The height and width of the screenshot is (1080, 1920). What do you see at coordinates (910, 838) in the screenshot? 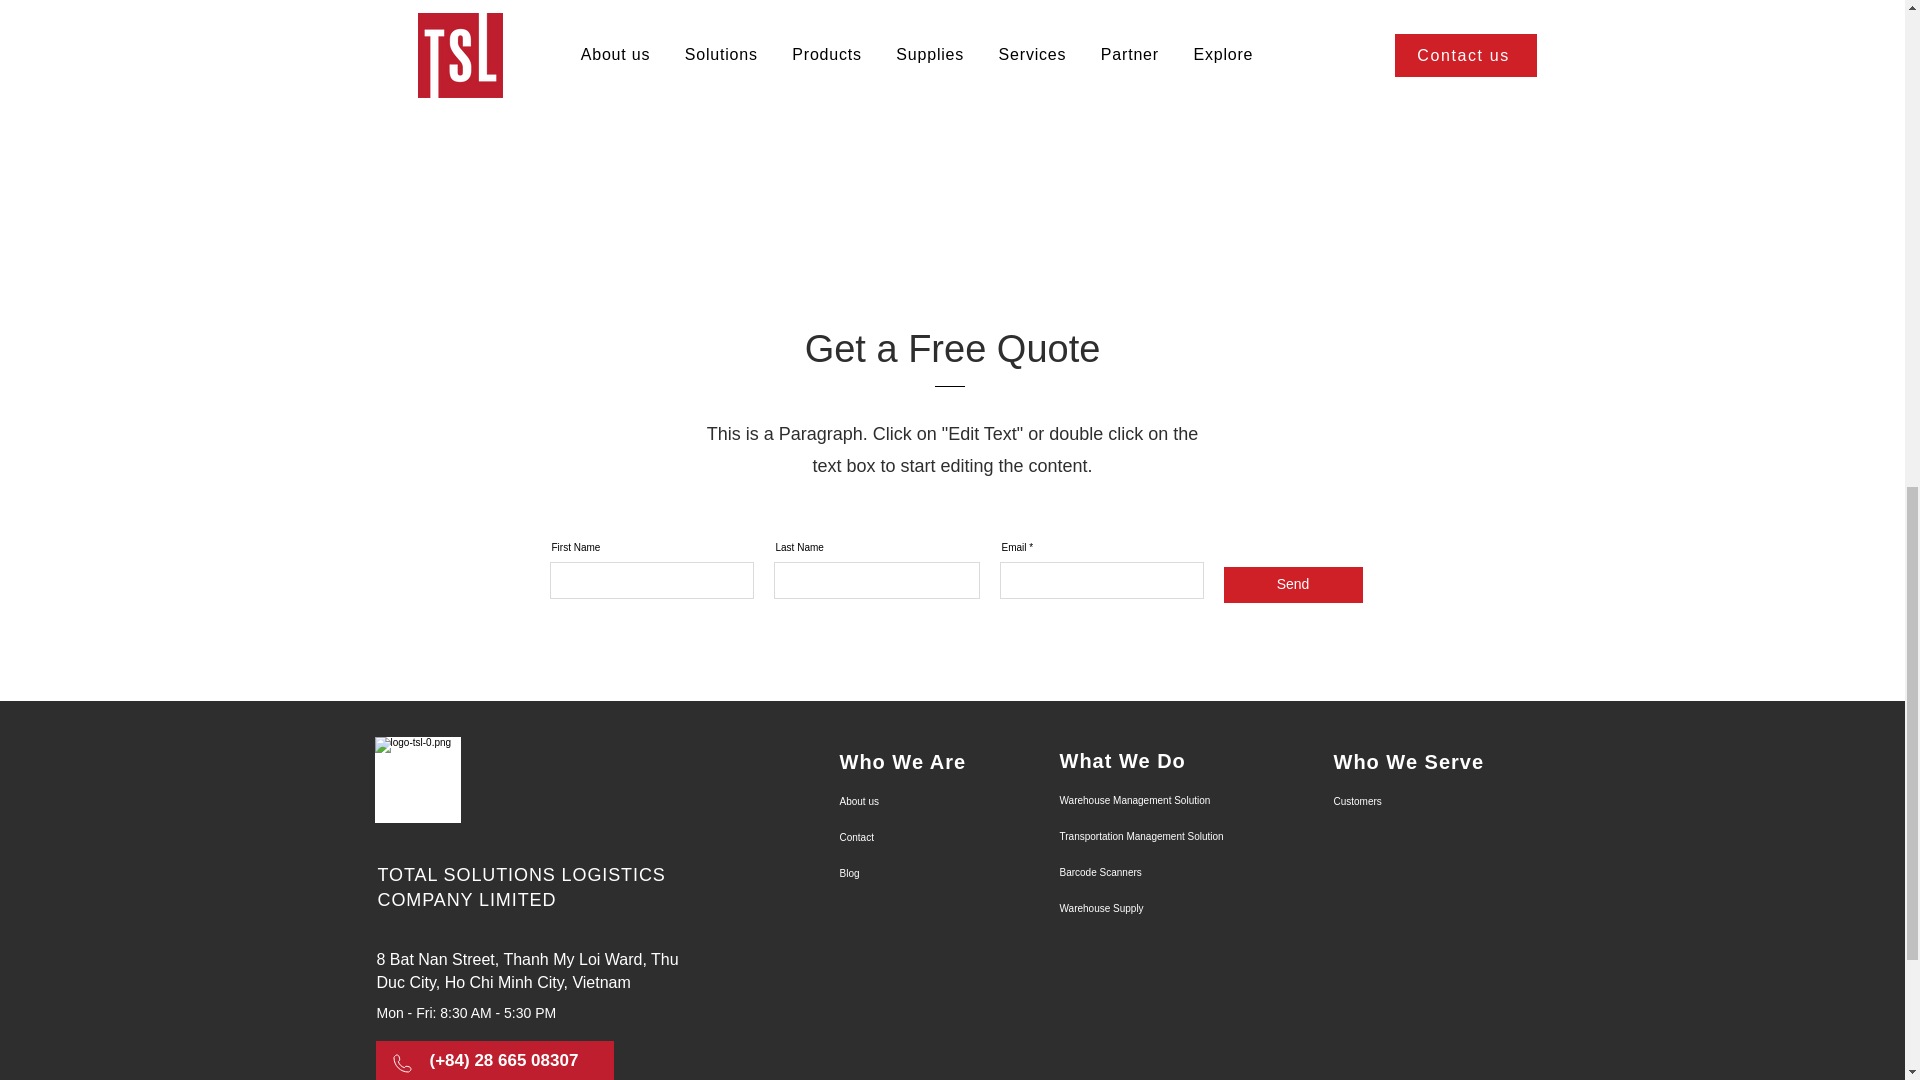
I see `Contact` at bounding box center [910, 838].